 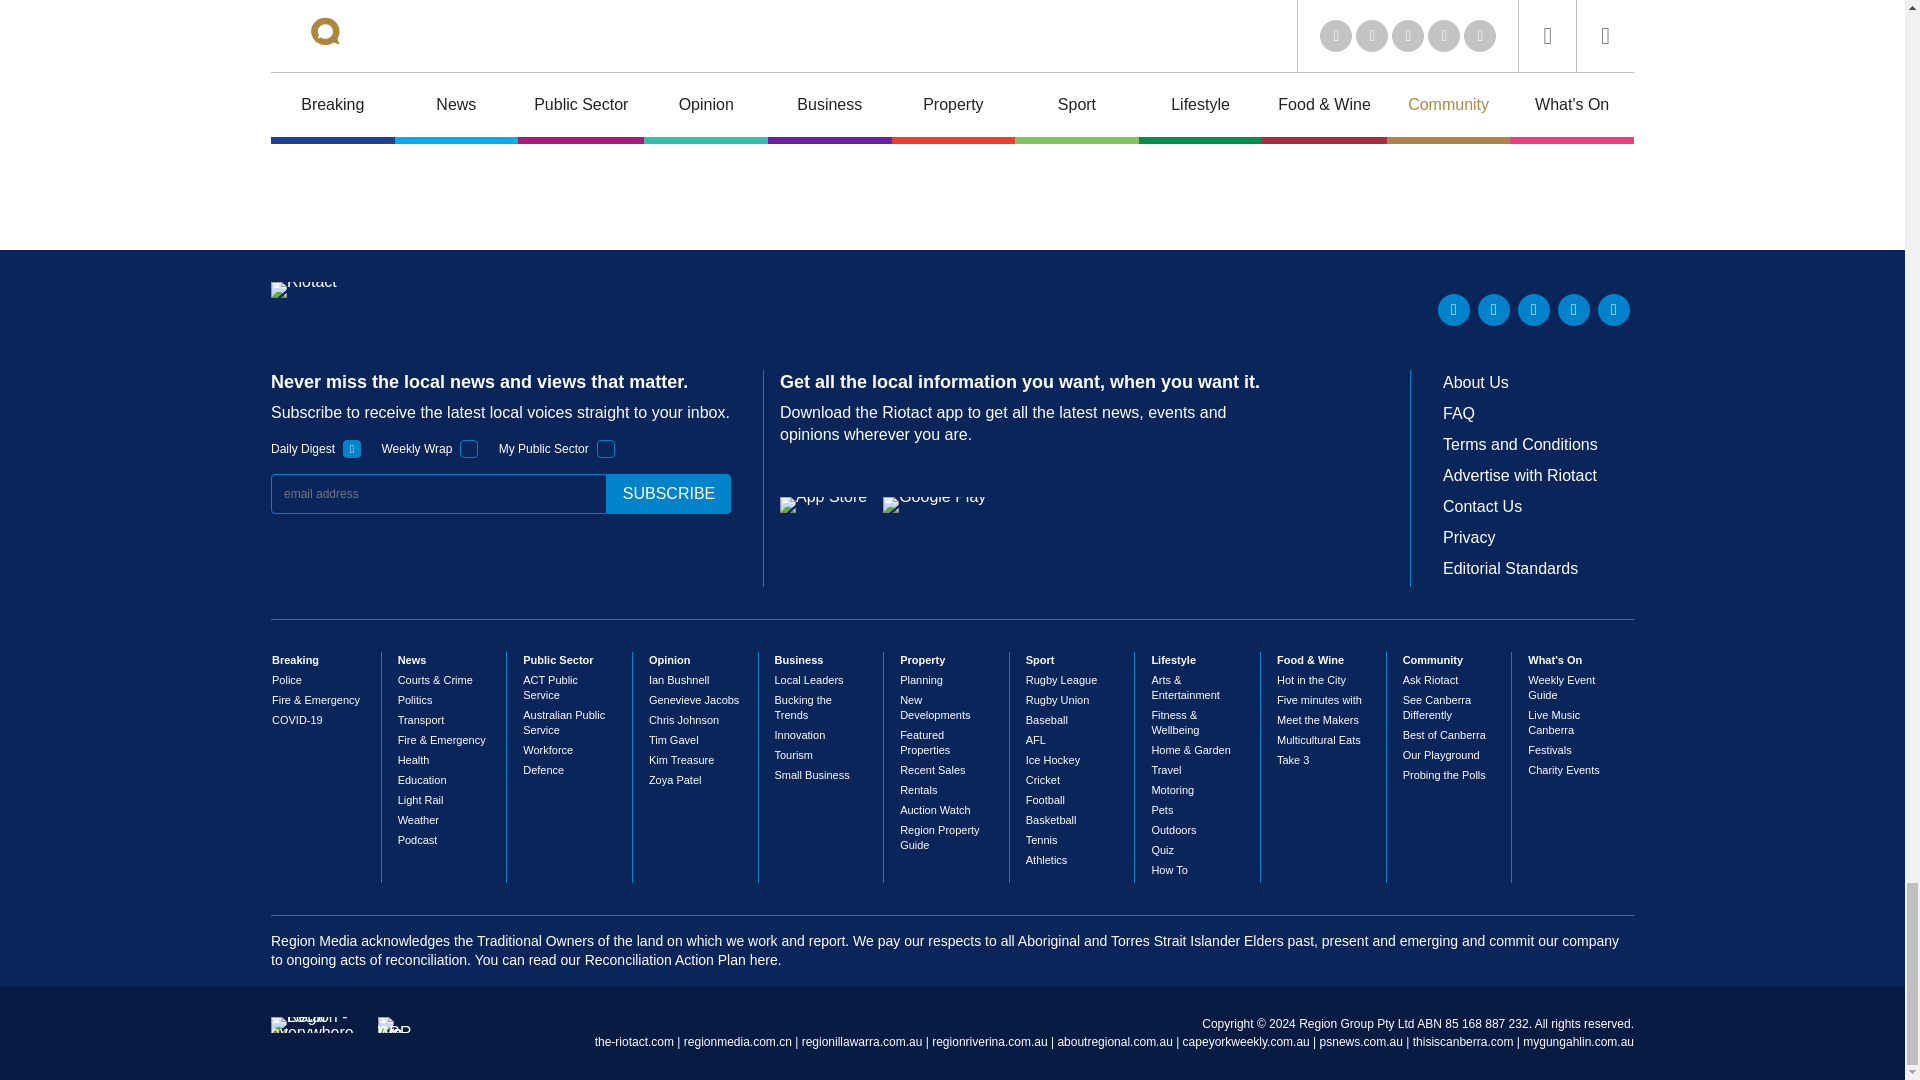 I want to click on 1, so click(x=606, y=448).